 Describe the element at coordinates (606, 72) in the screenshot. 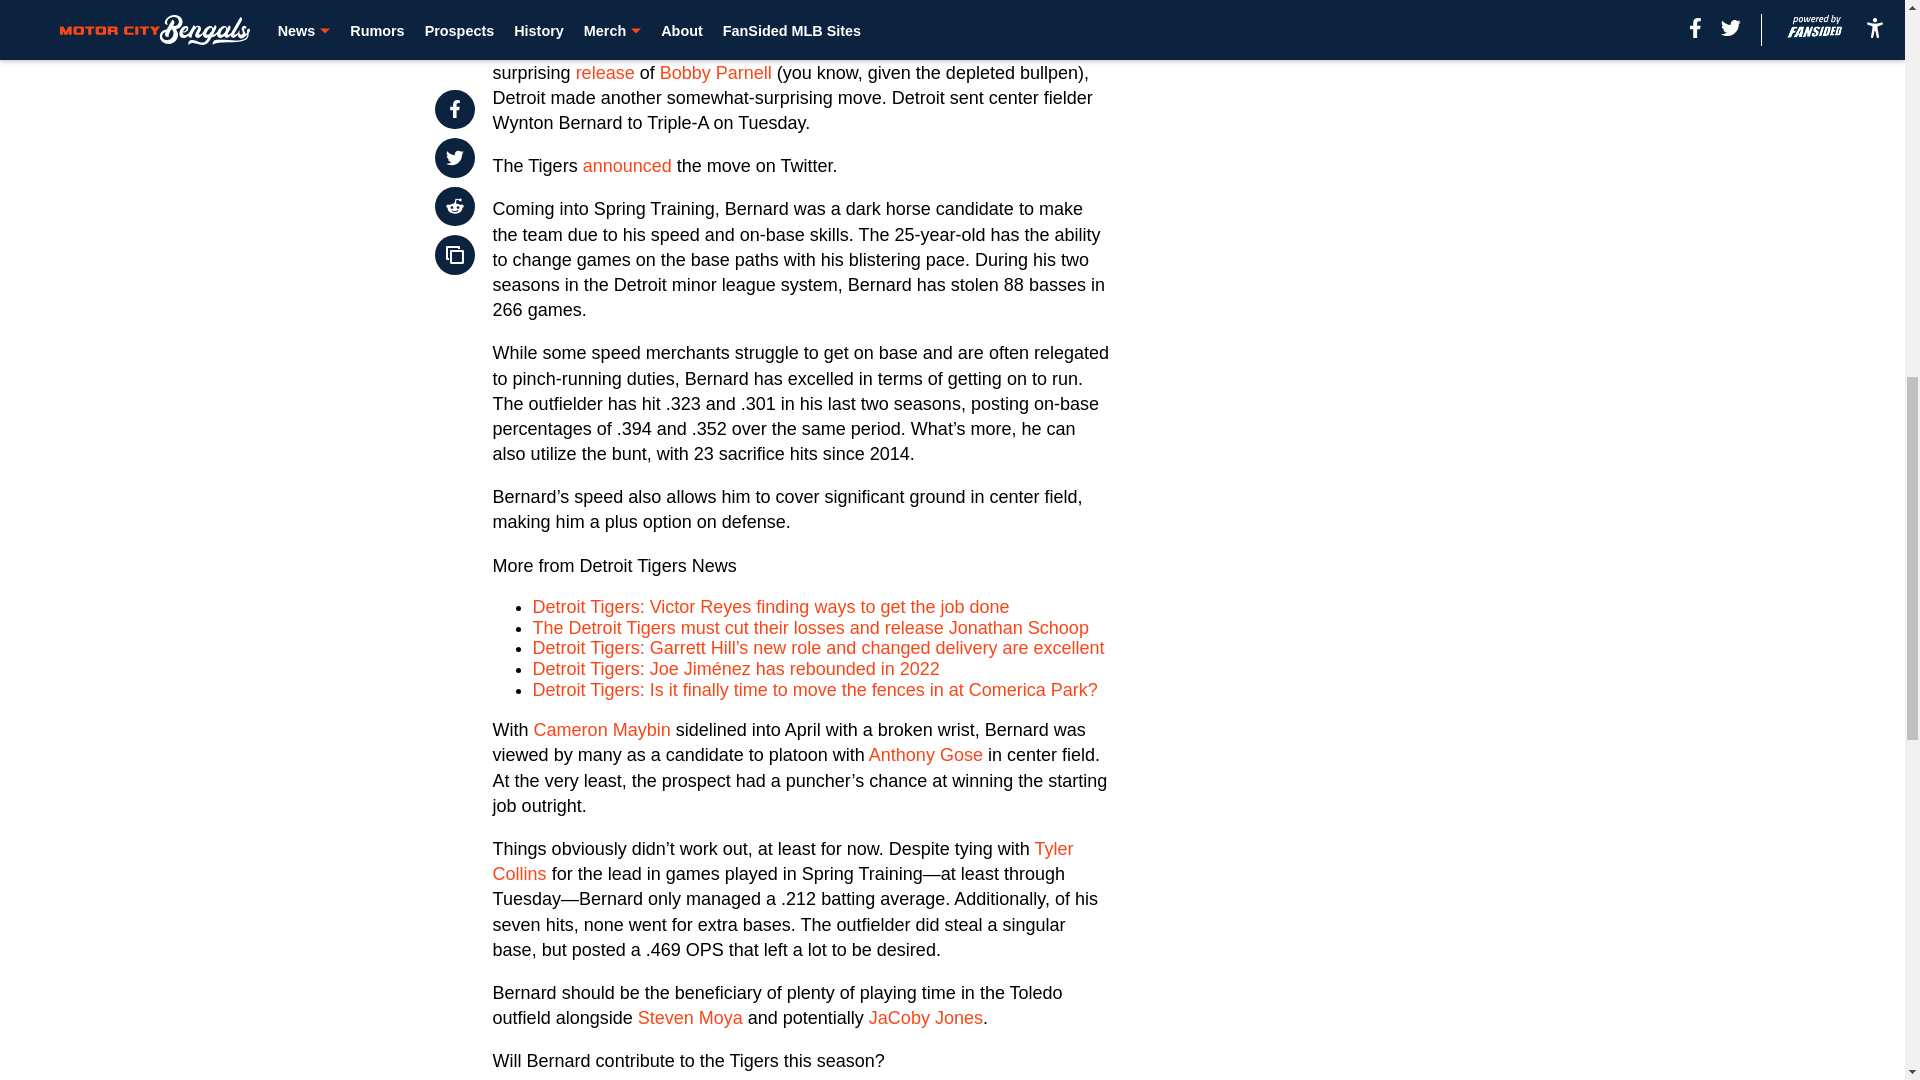

I see `release` at that location.